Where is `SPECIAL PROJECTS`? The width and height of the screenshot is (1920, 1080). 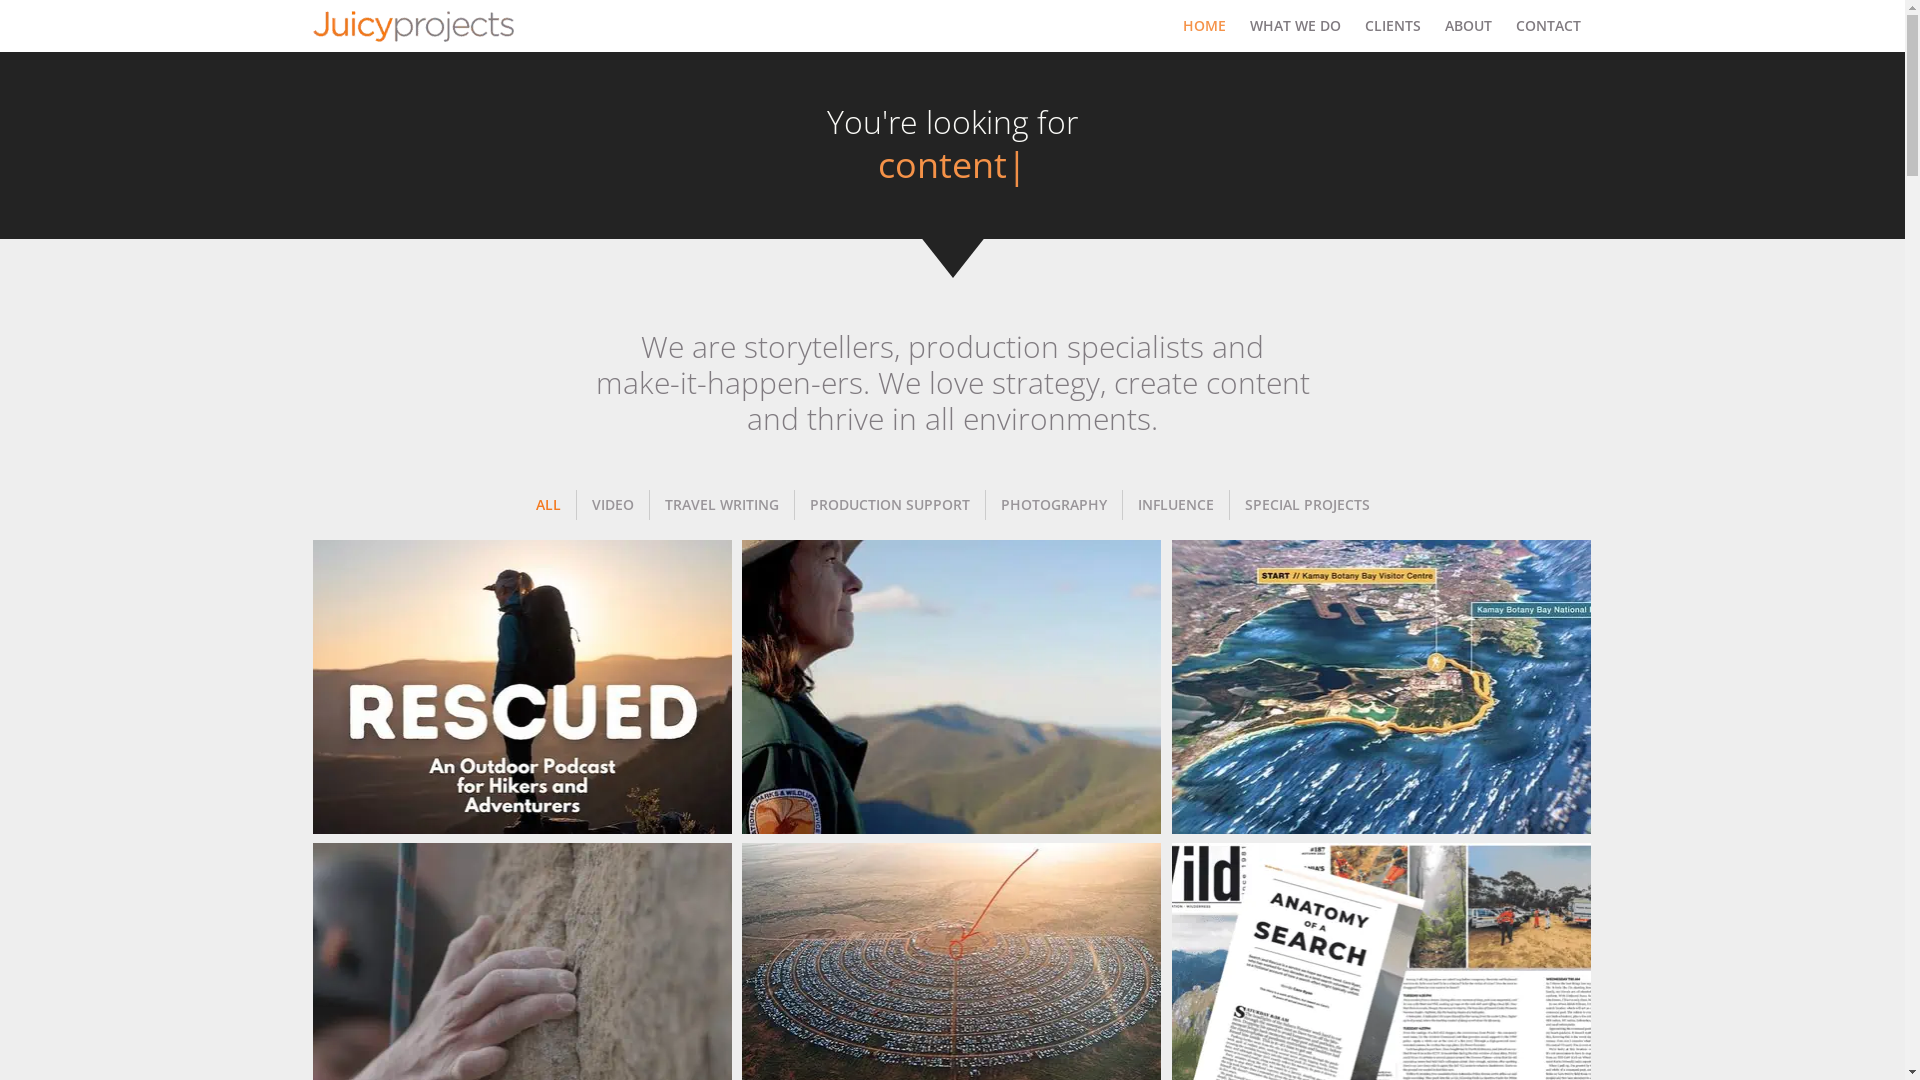
SPECIAL PROJECTS is located at coordinates (1308, 505).